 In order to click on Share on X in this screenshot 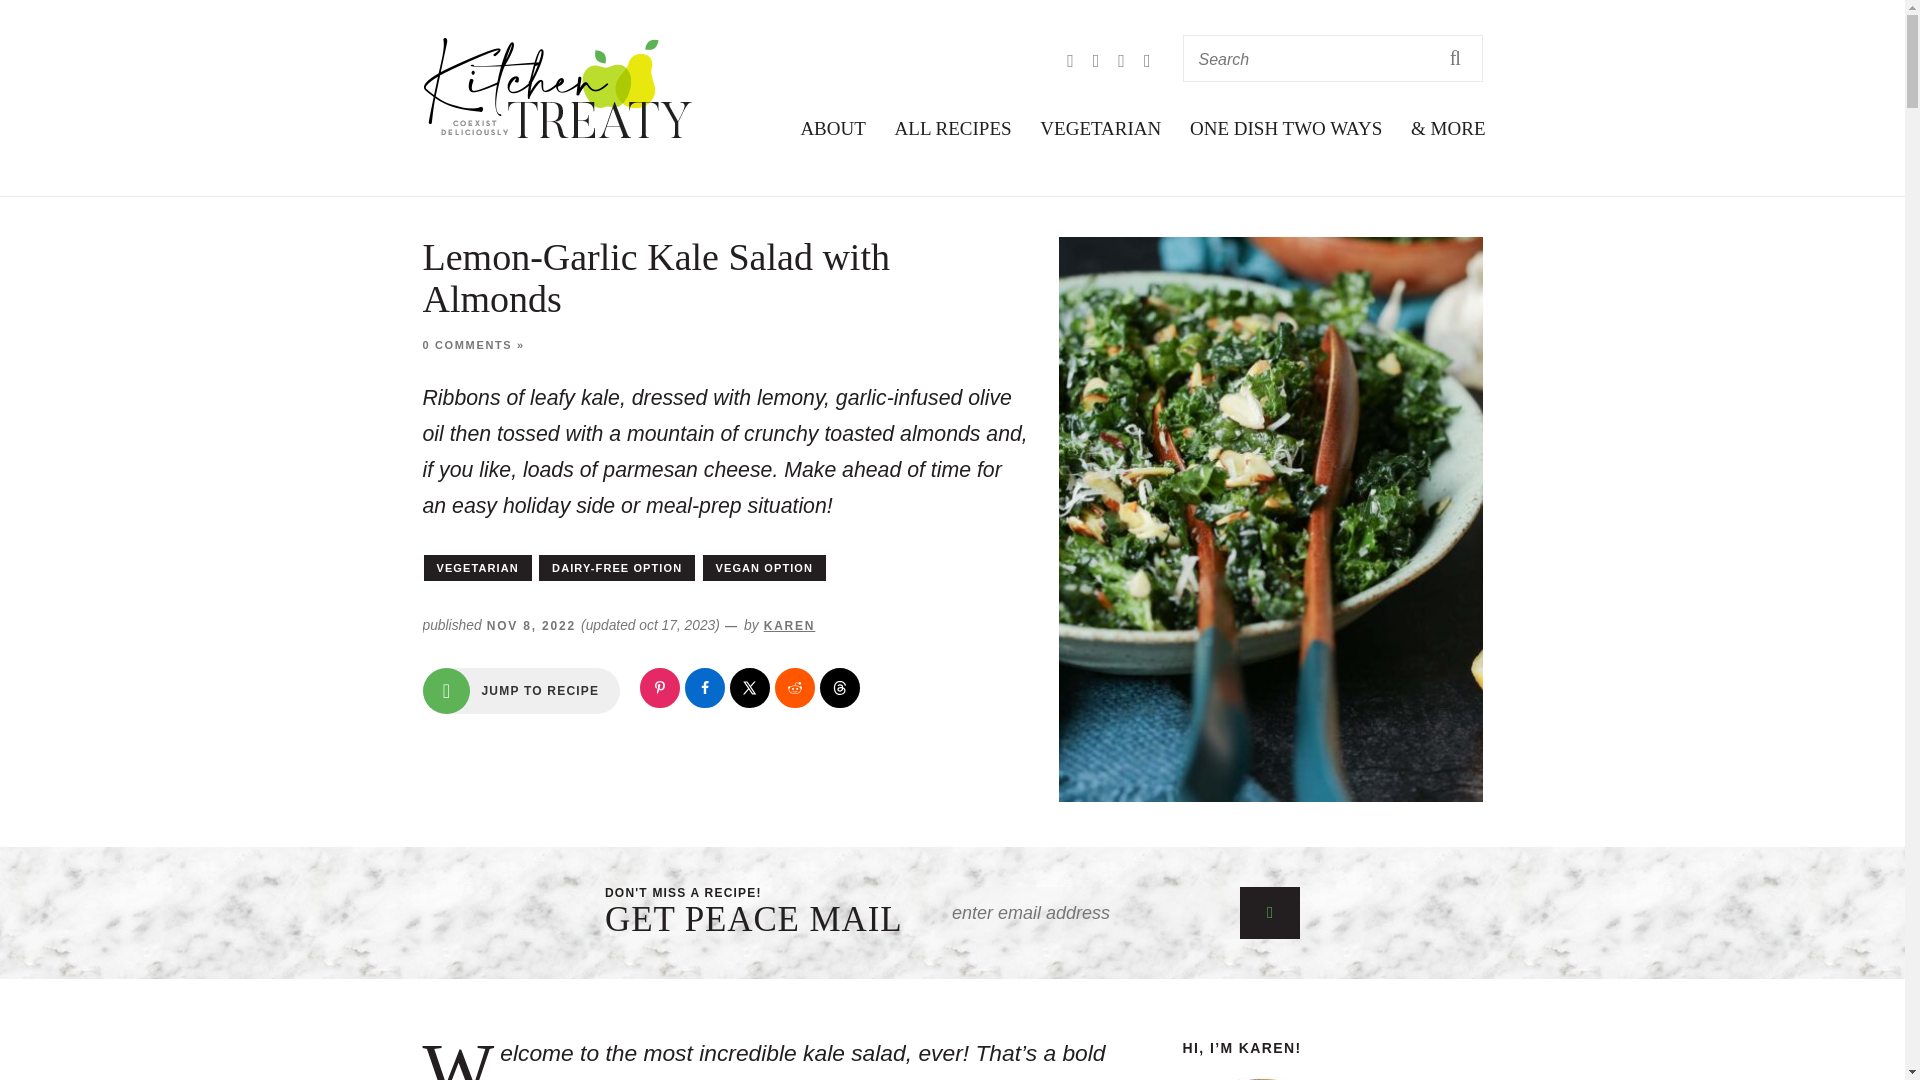, I will do `click(749, 688)`.